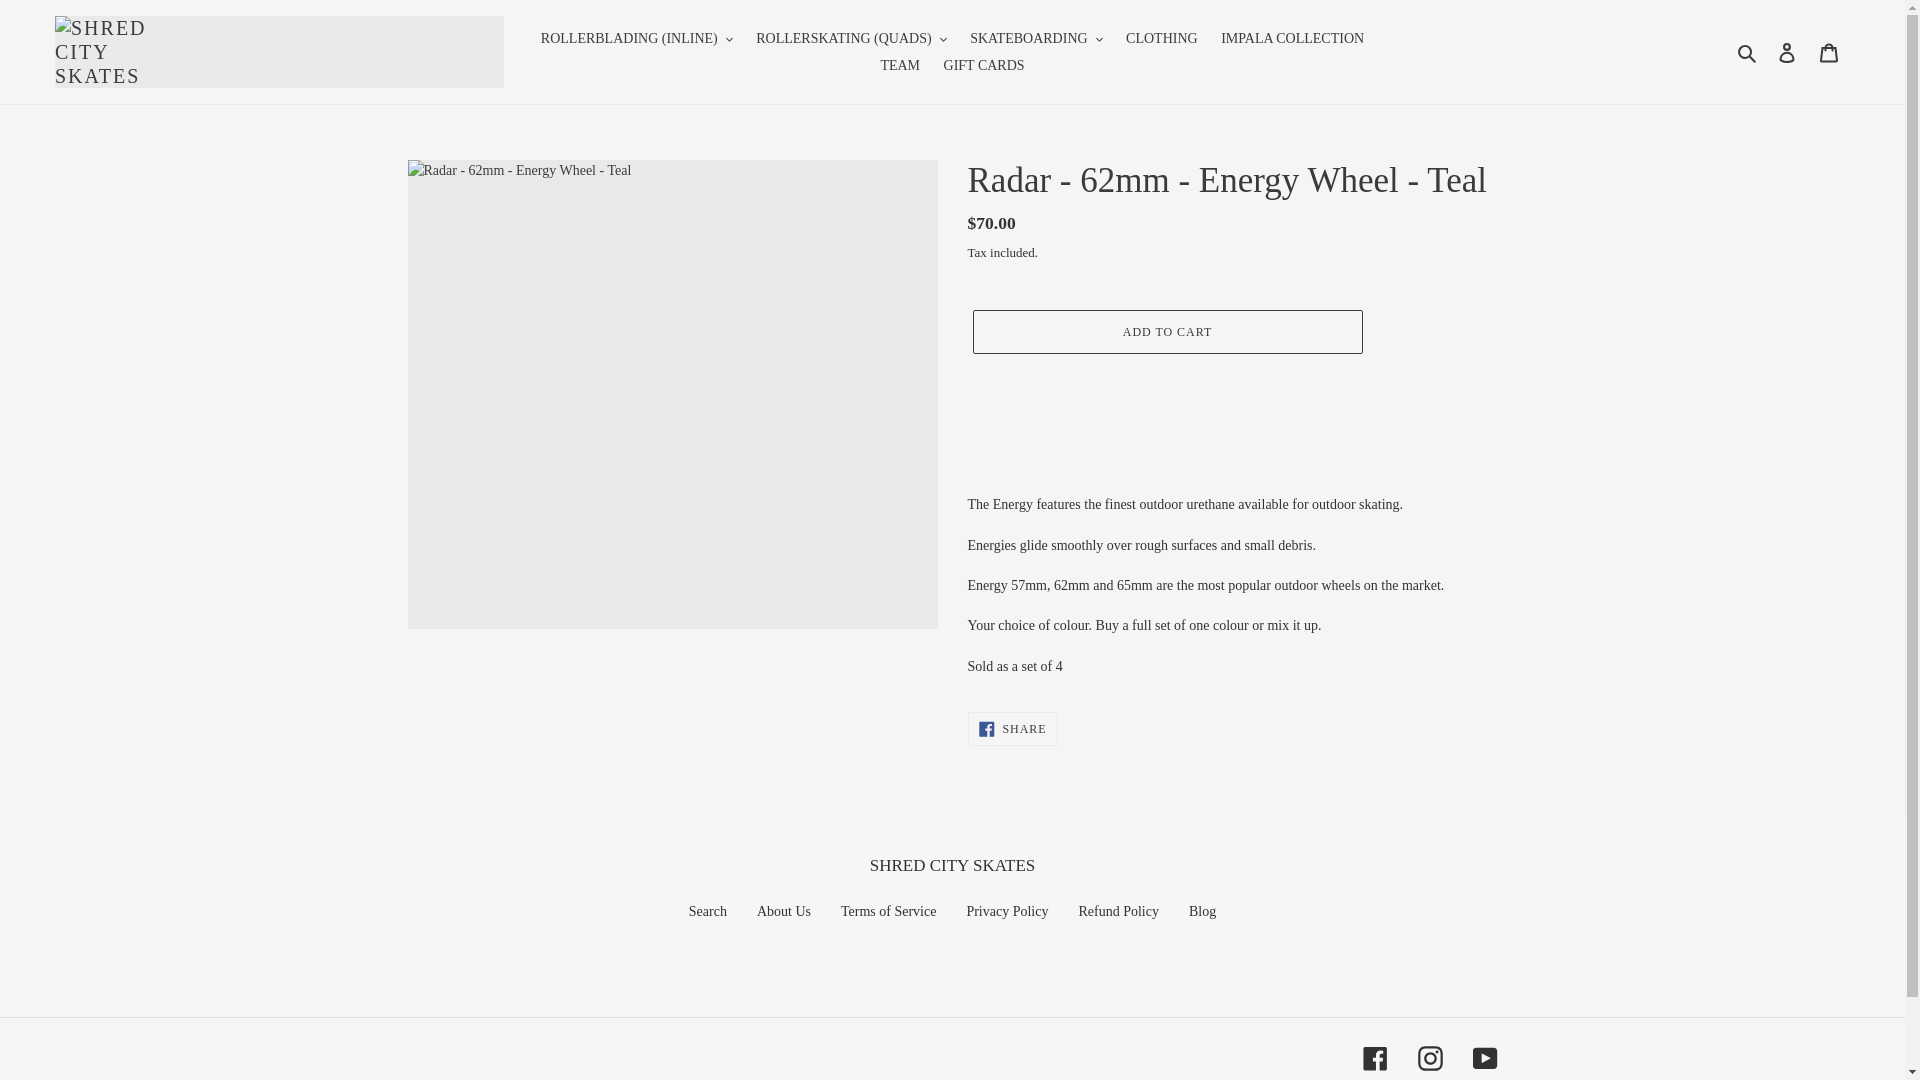  Describe the element at coordinates (1036, 38) in the screenshot. I see `SKATEBOARDING` at that location.